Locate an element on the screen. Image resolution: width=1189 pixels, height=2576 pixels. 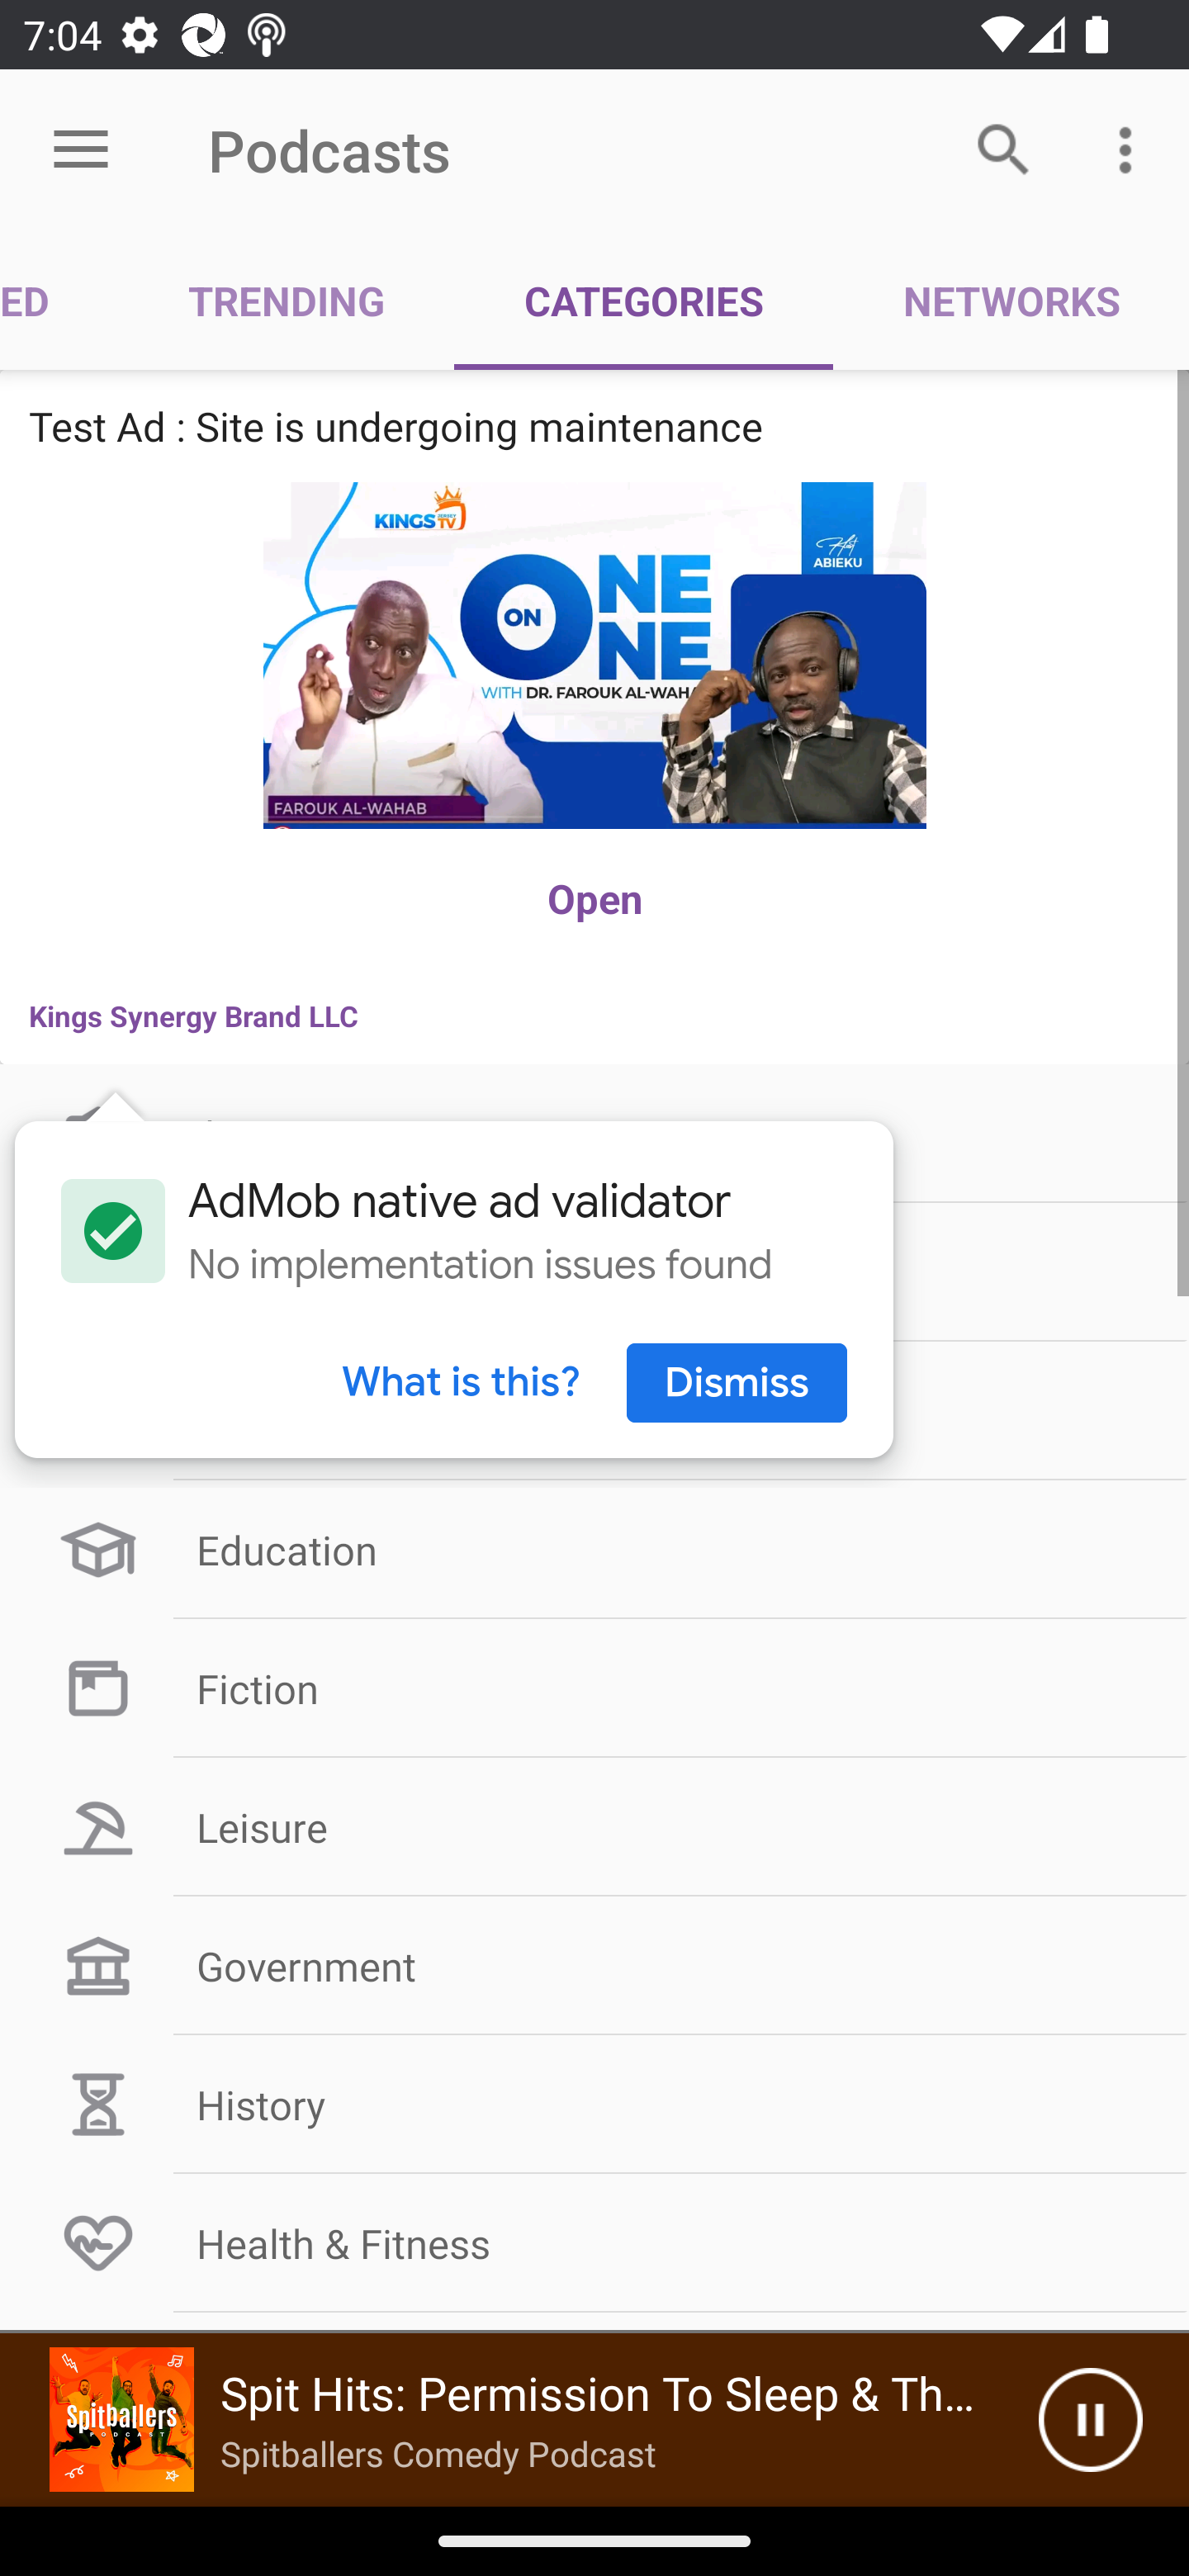
Leisure is located at coordinates (594, 1826).